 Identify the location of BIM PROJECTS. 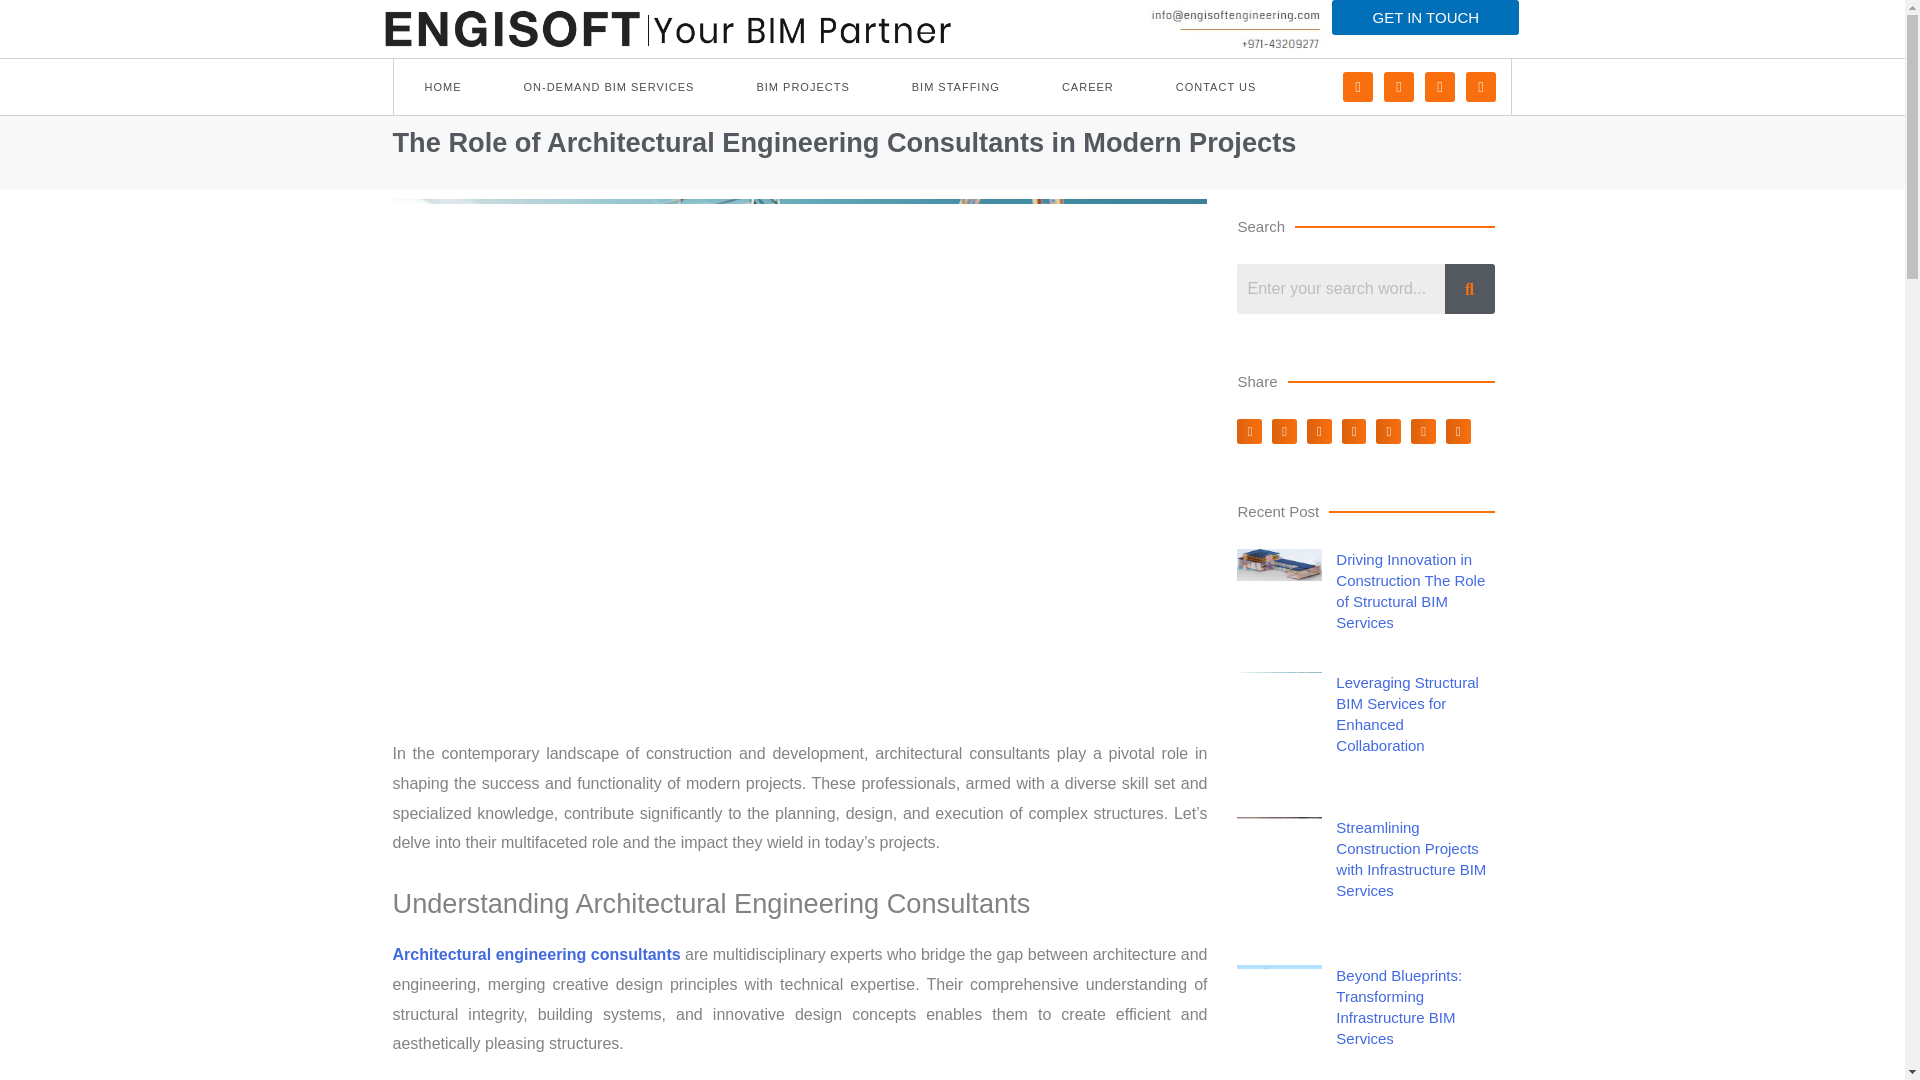
(802, 86).